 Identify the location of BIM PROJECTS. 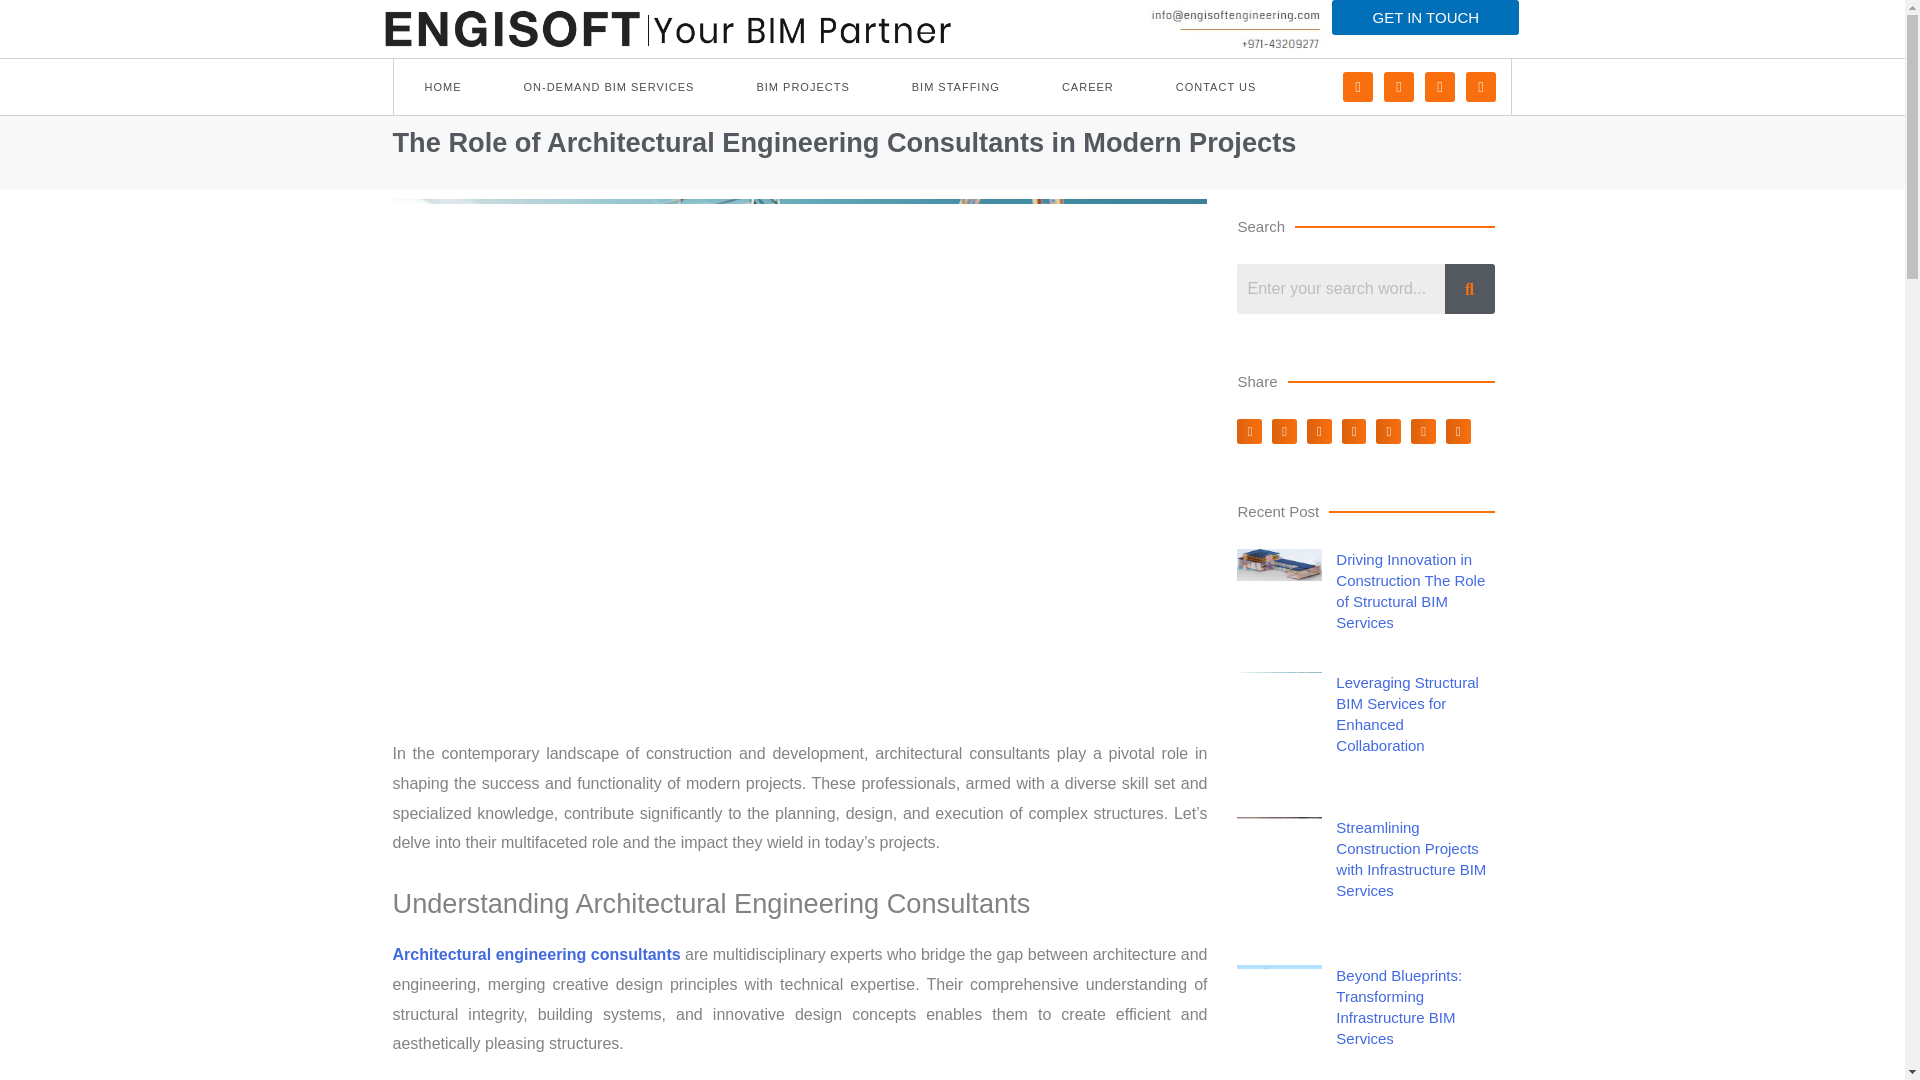
(802, 86).